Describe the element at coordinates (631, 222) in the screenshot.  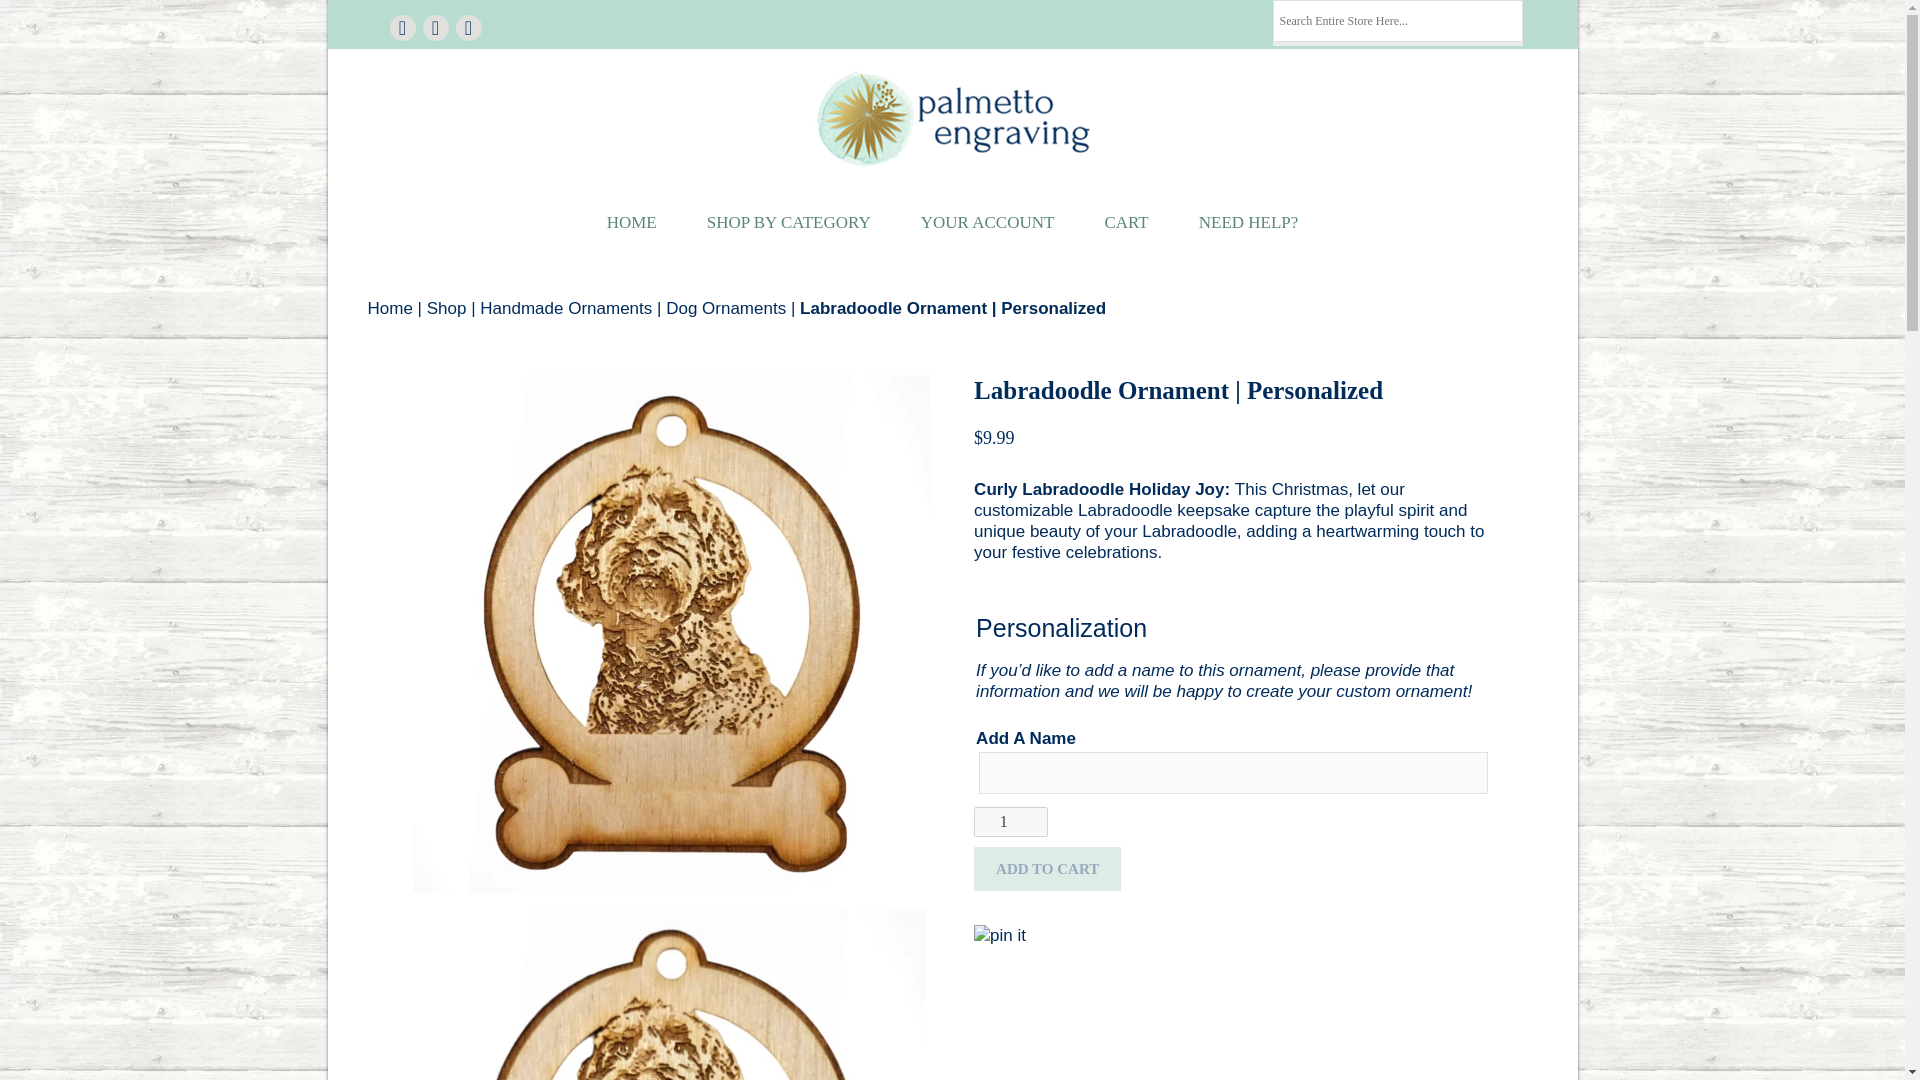
I see `HOME` at that location.